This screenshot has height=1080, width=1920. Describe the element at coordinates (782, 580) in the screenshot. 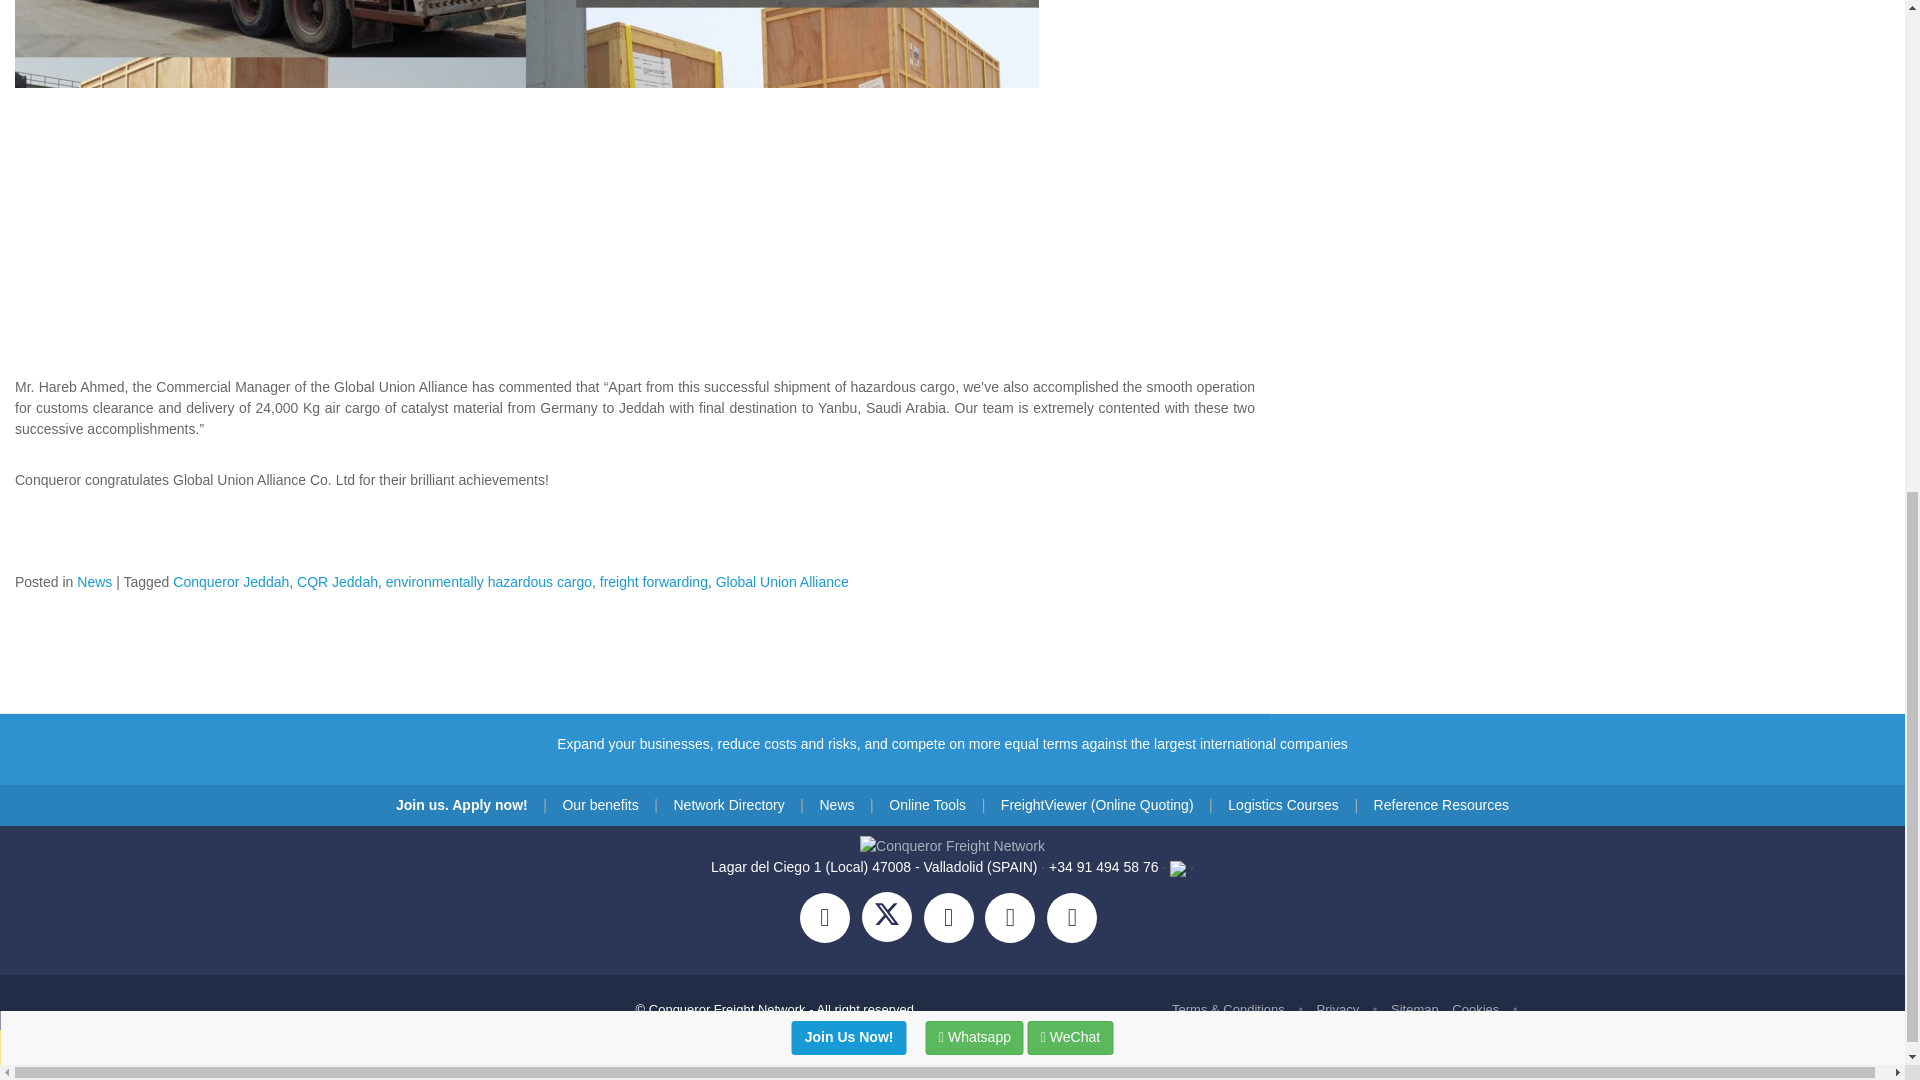

I see `Global Union Alliance` at that location.